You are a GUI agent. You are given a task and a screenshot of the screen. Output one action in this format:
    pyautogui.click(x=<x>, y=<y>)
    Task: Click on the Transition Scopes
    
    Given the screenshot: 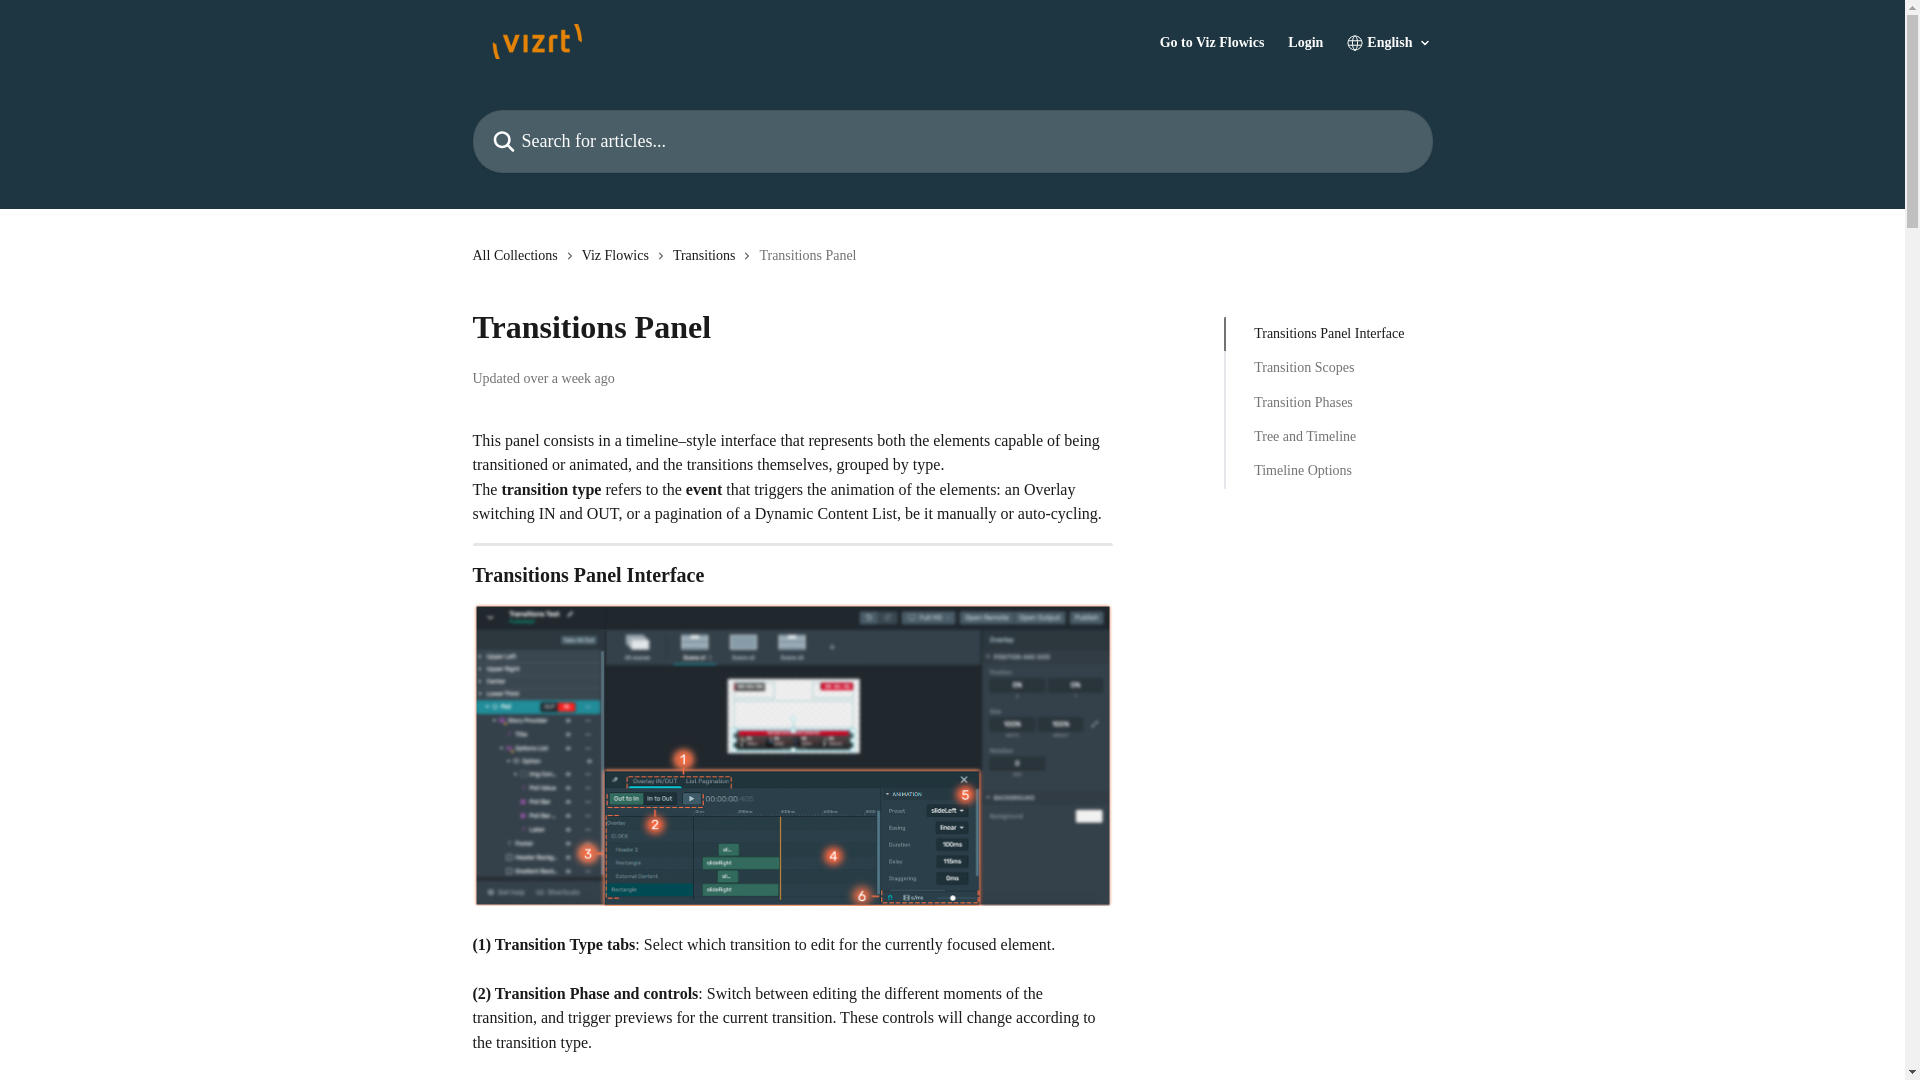 What is the action you would take?
    pyautogui.click(x=1328, y=368)
    